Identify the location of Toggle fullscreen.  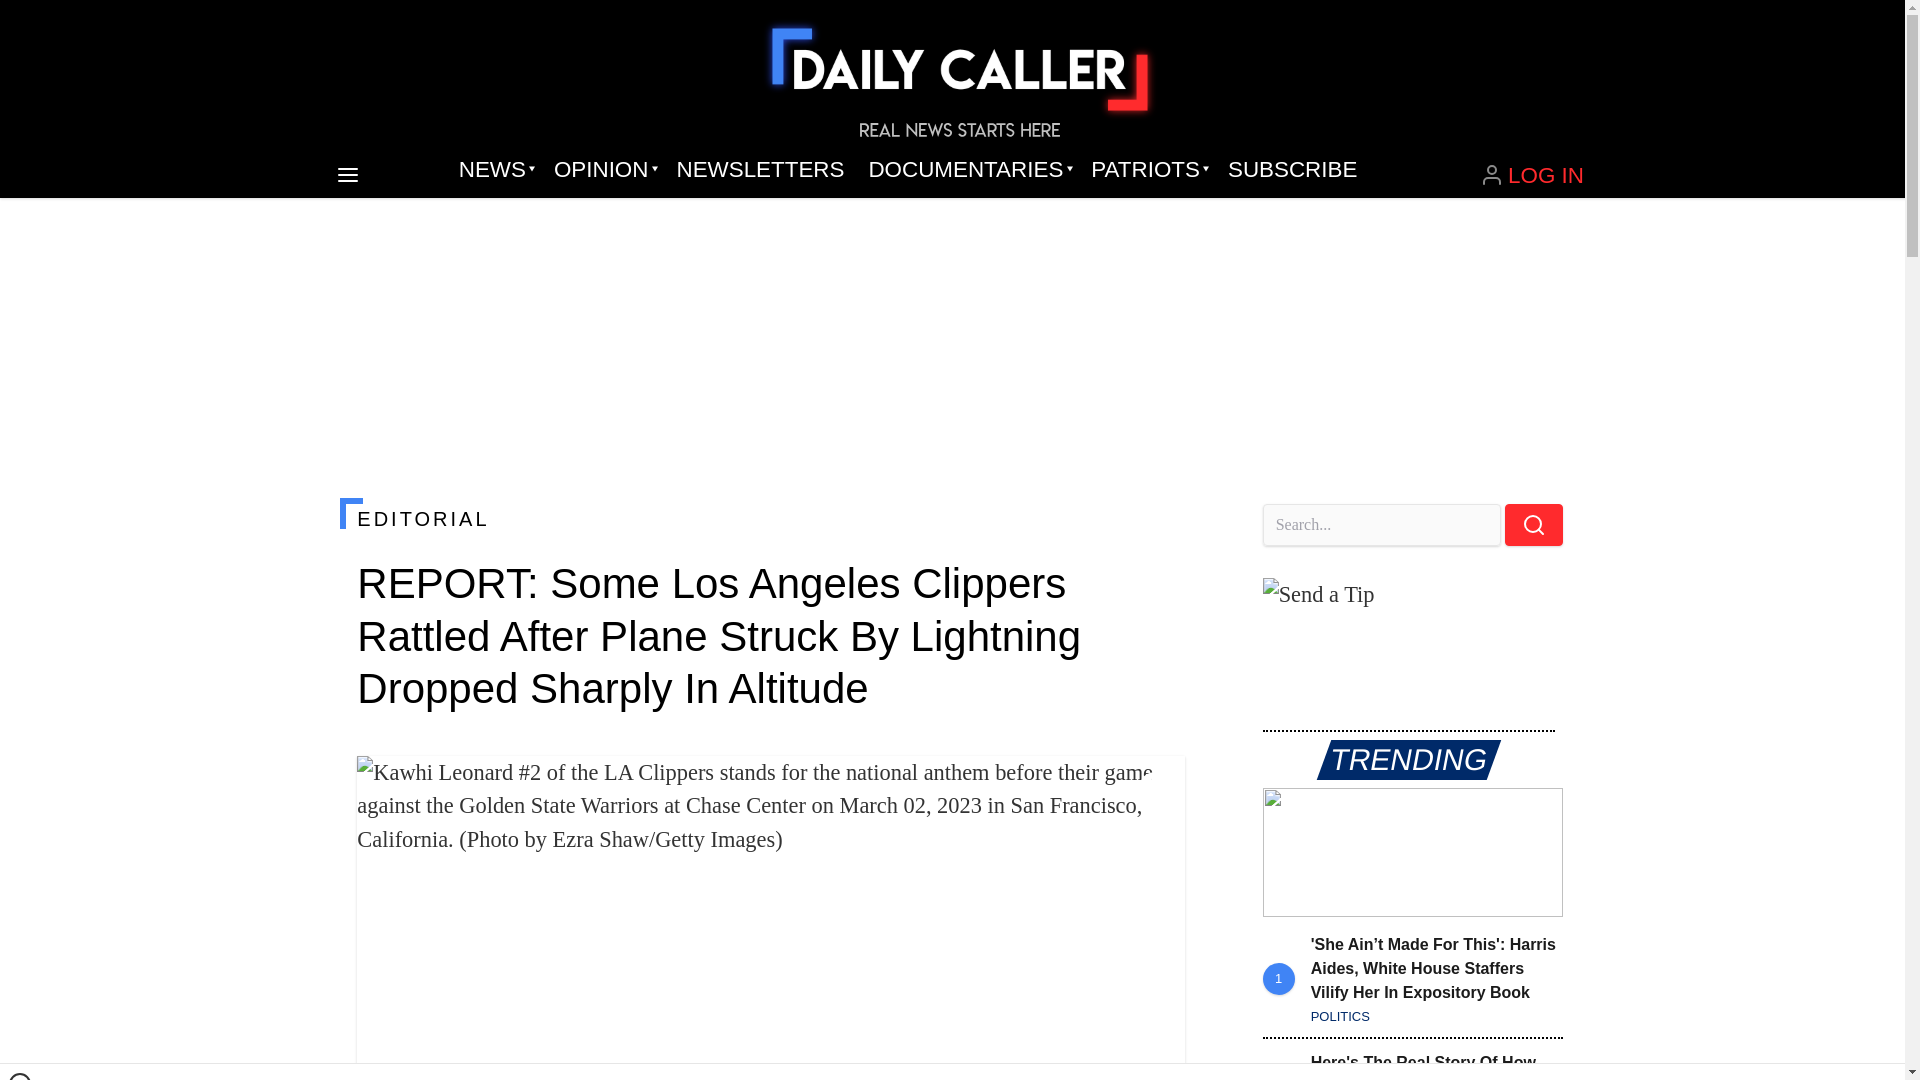
(1154, 787).